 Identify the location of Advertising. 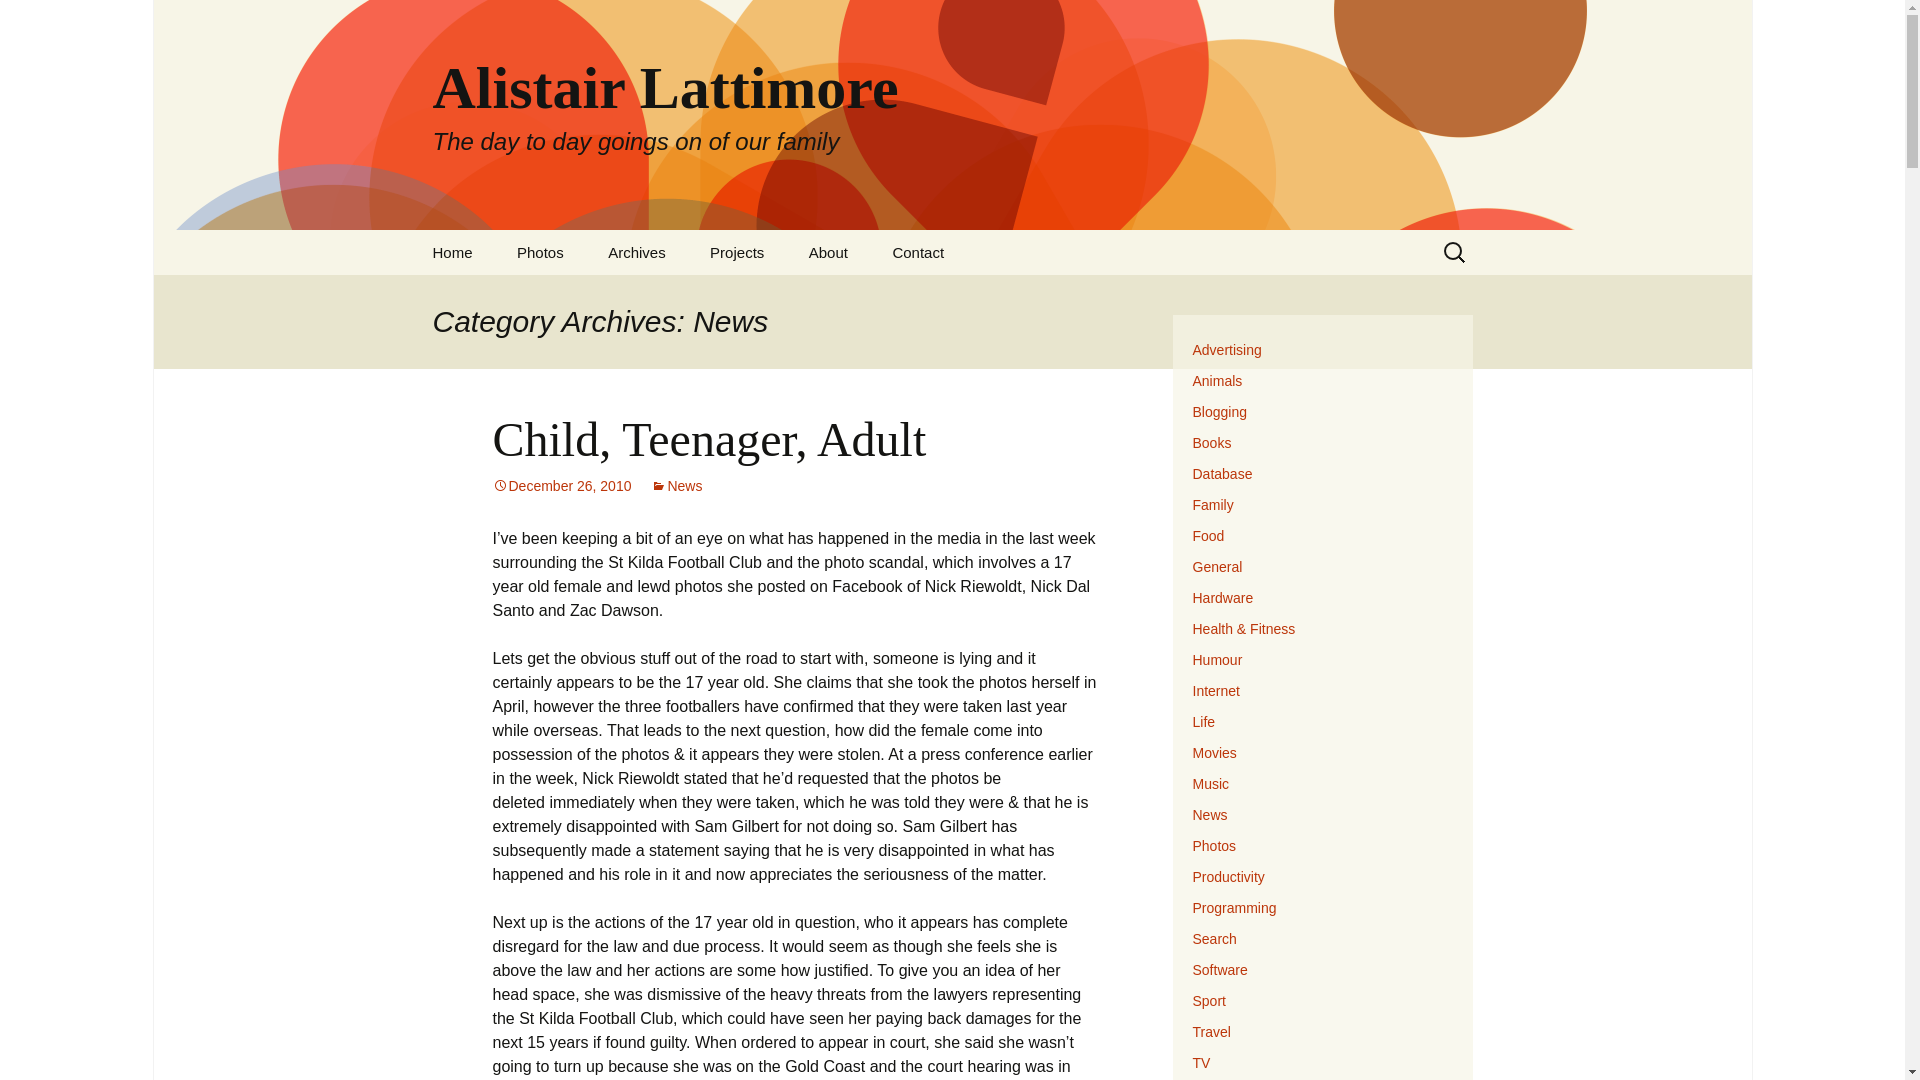
(1226, 350).